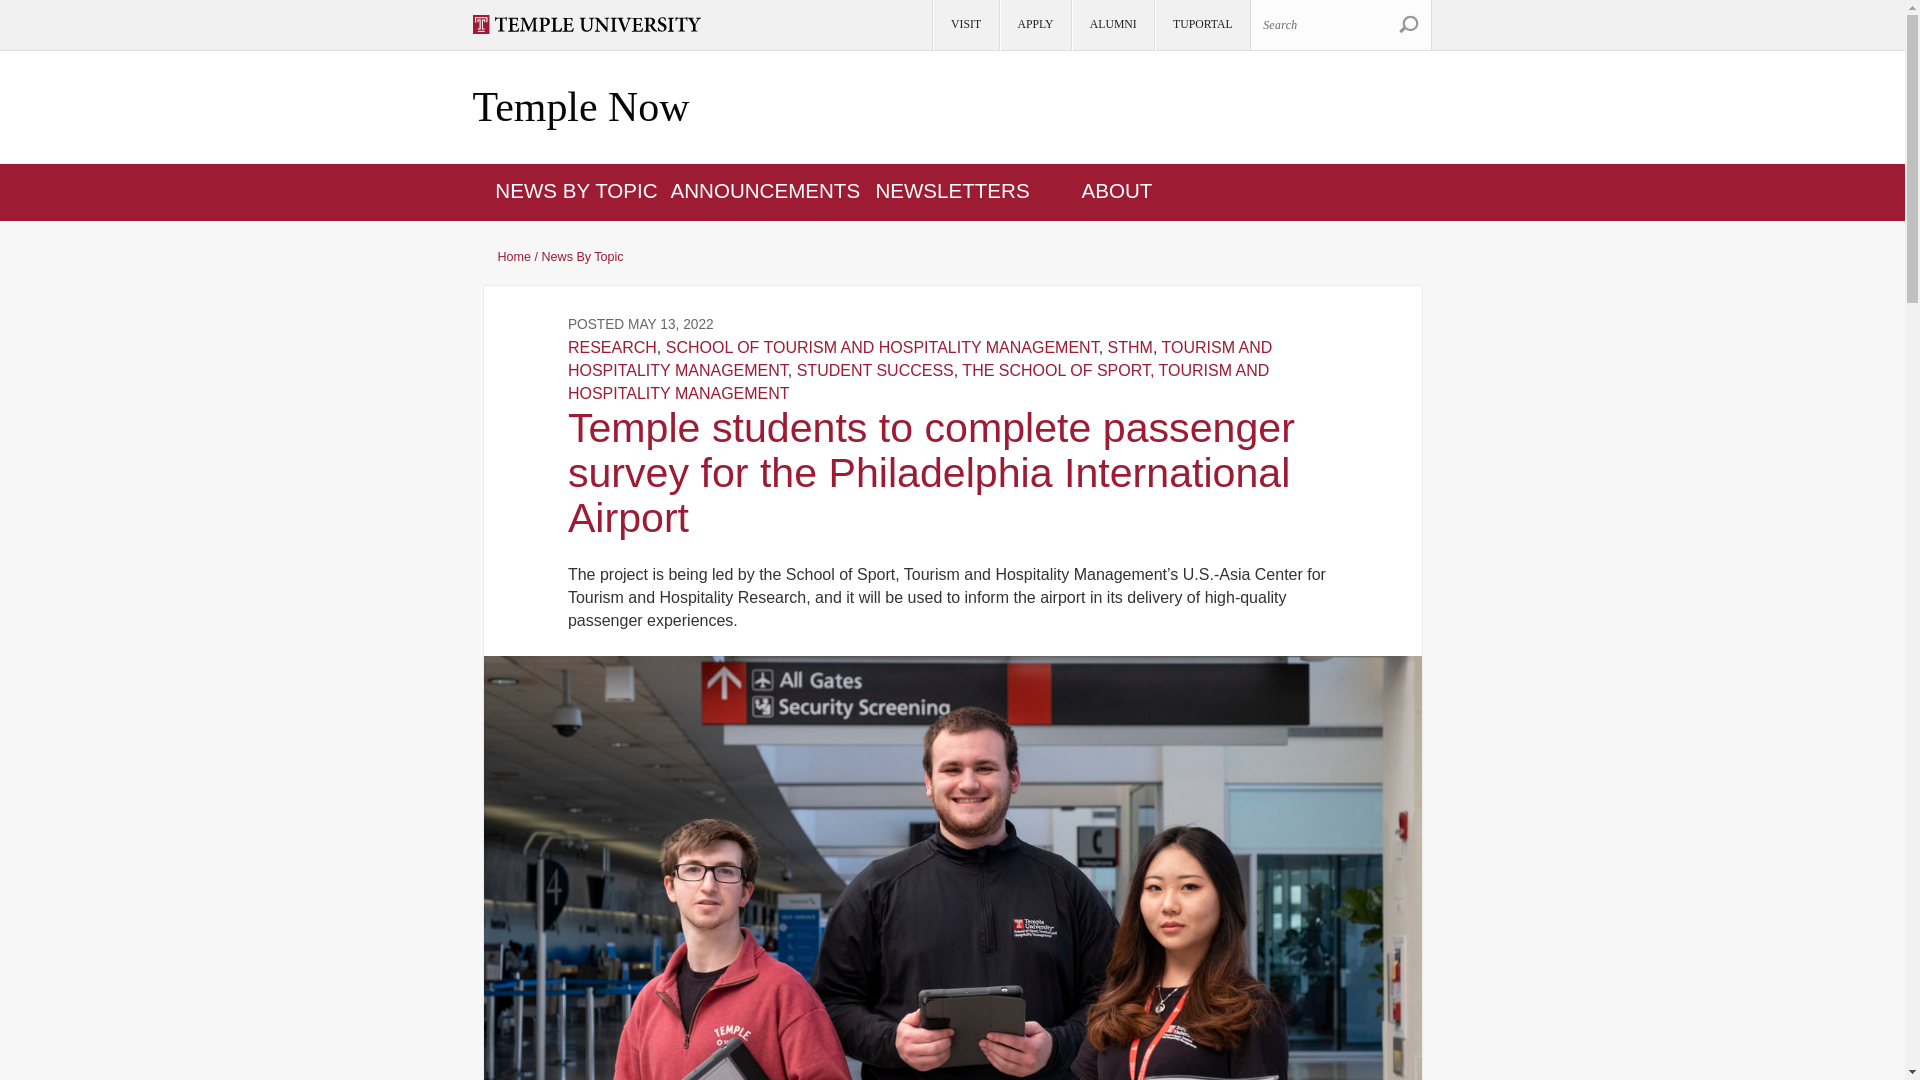  Describe the element at coordinates (1112, 25) in the screenshot. I see `ALUMNI` at that location.